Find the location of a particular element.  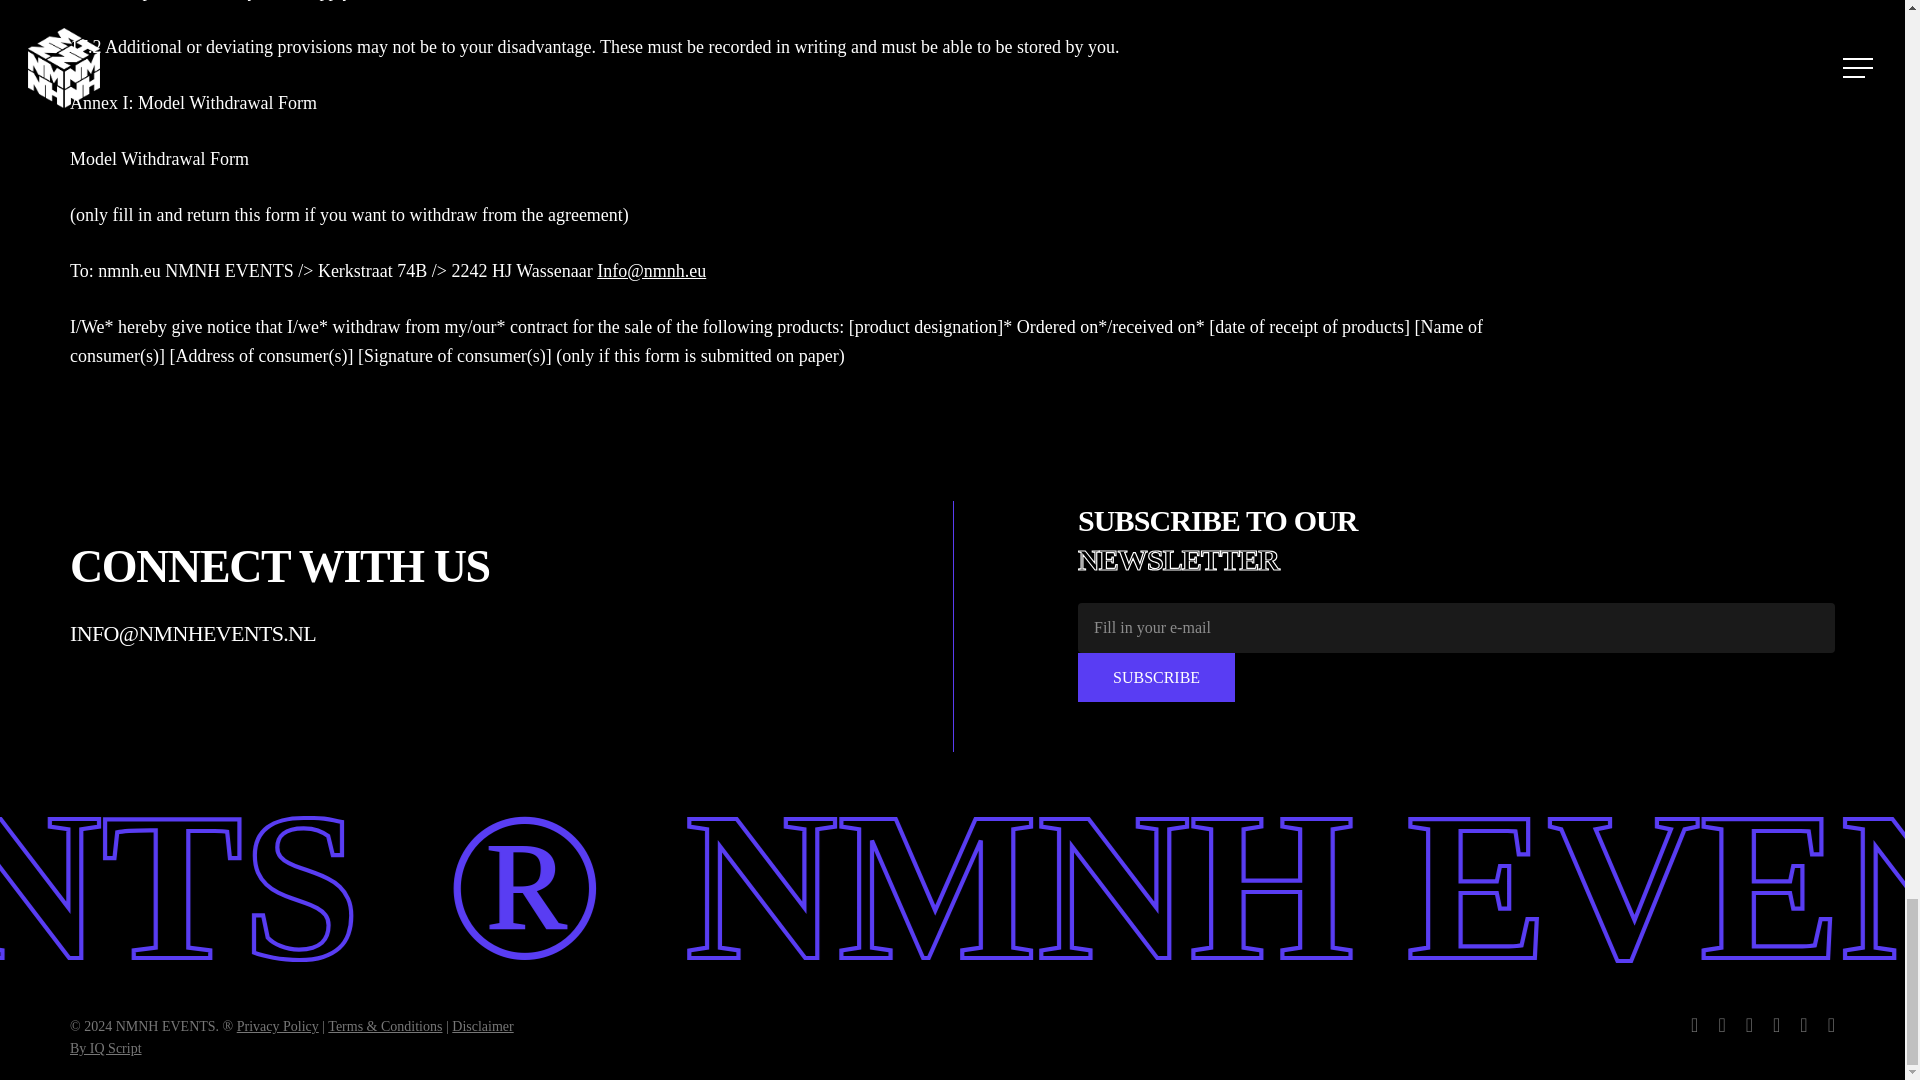

By IQ Script is located at coordinates (106, 1048).